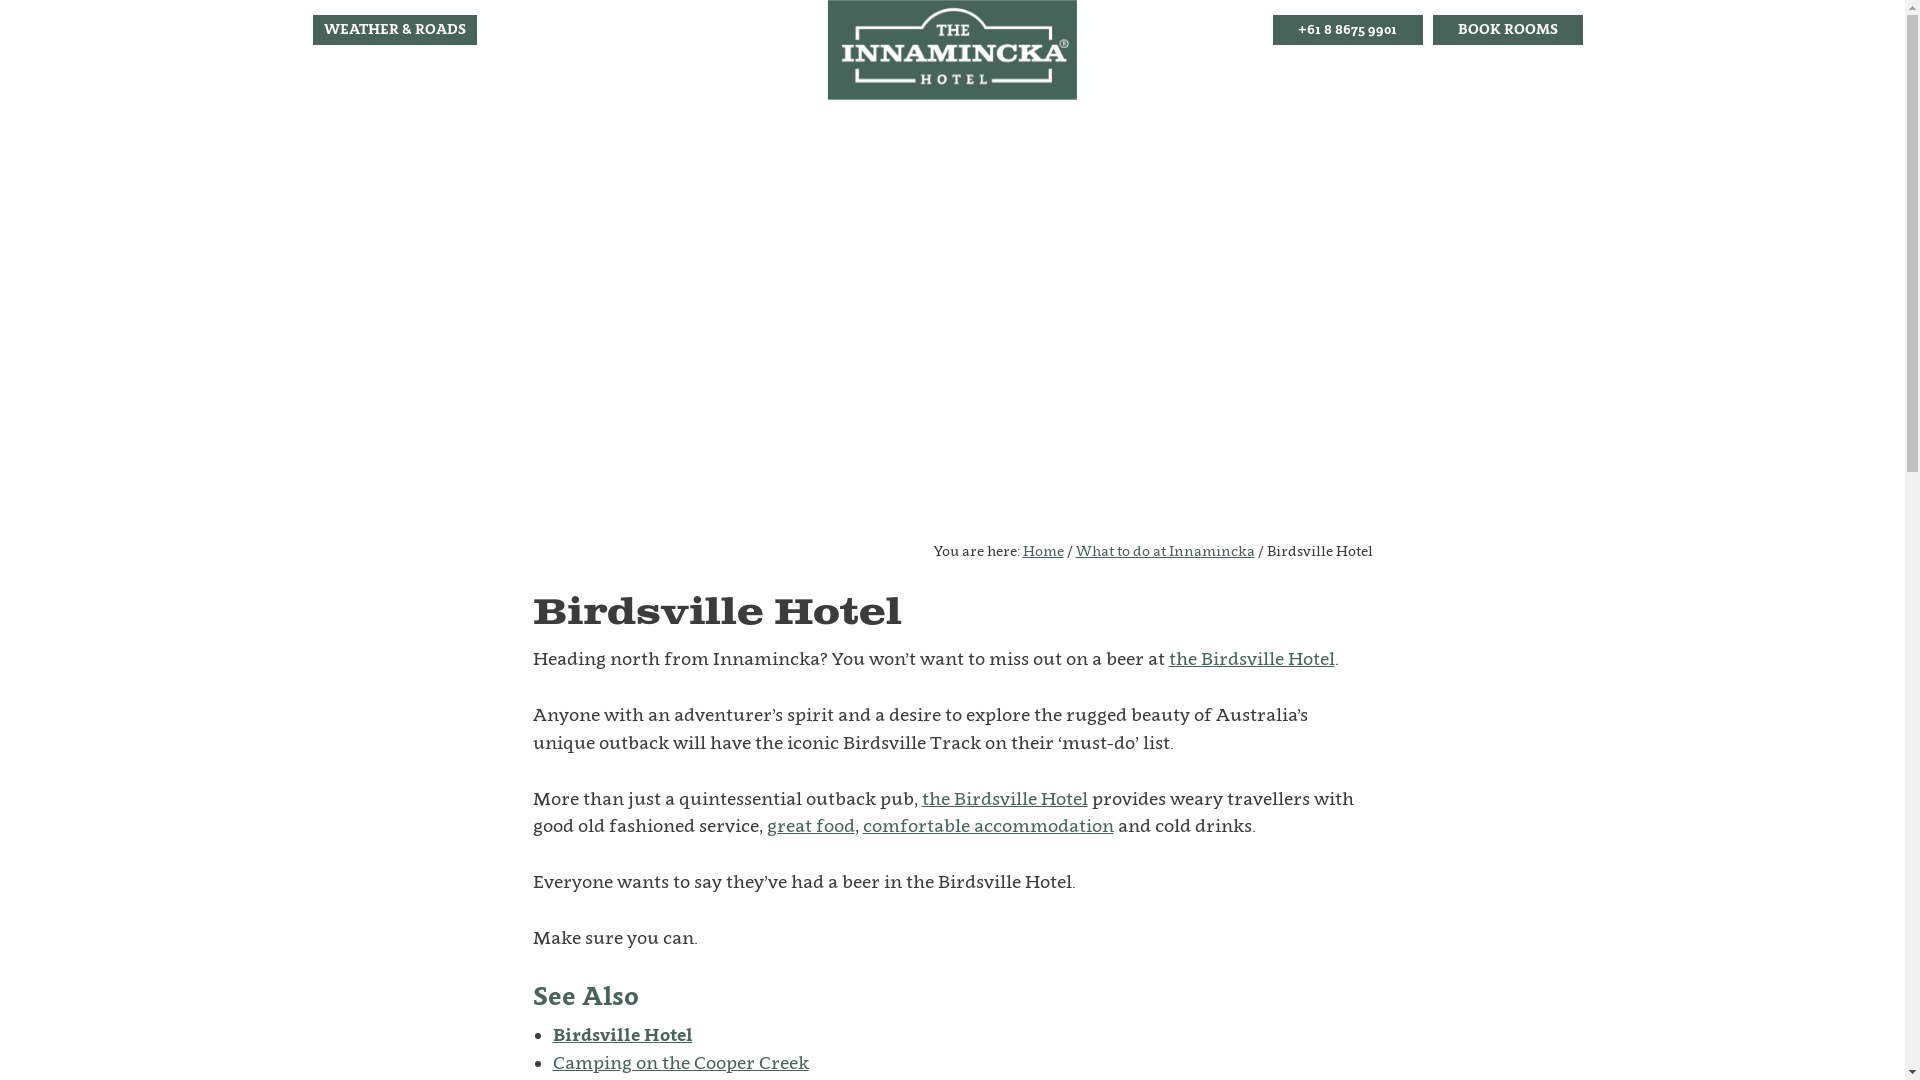 The width and height of the screenshot is (1920, 1080). Describe the element at coordinates (1251, 658) in the screenshot. I see `the Birdsville Hotel` at that location.